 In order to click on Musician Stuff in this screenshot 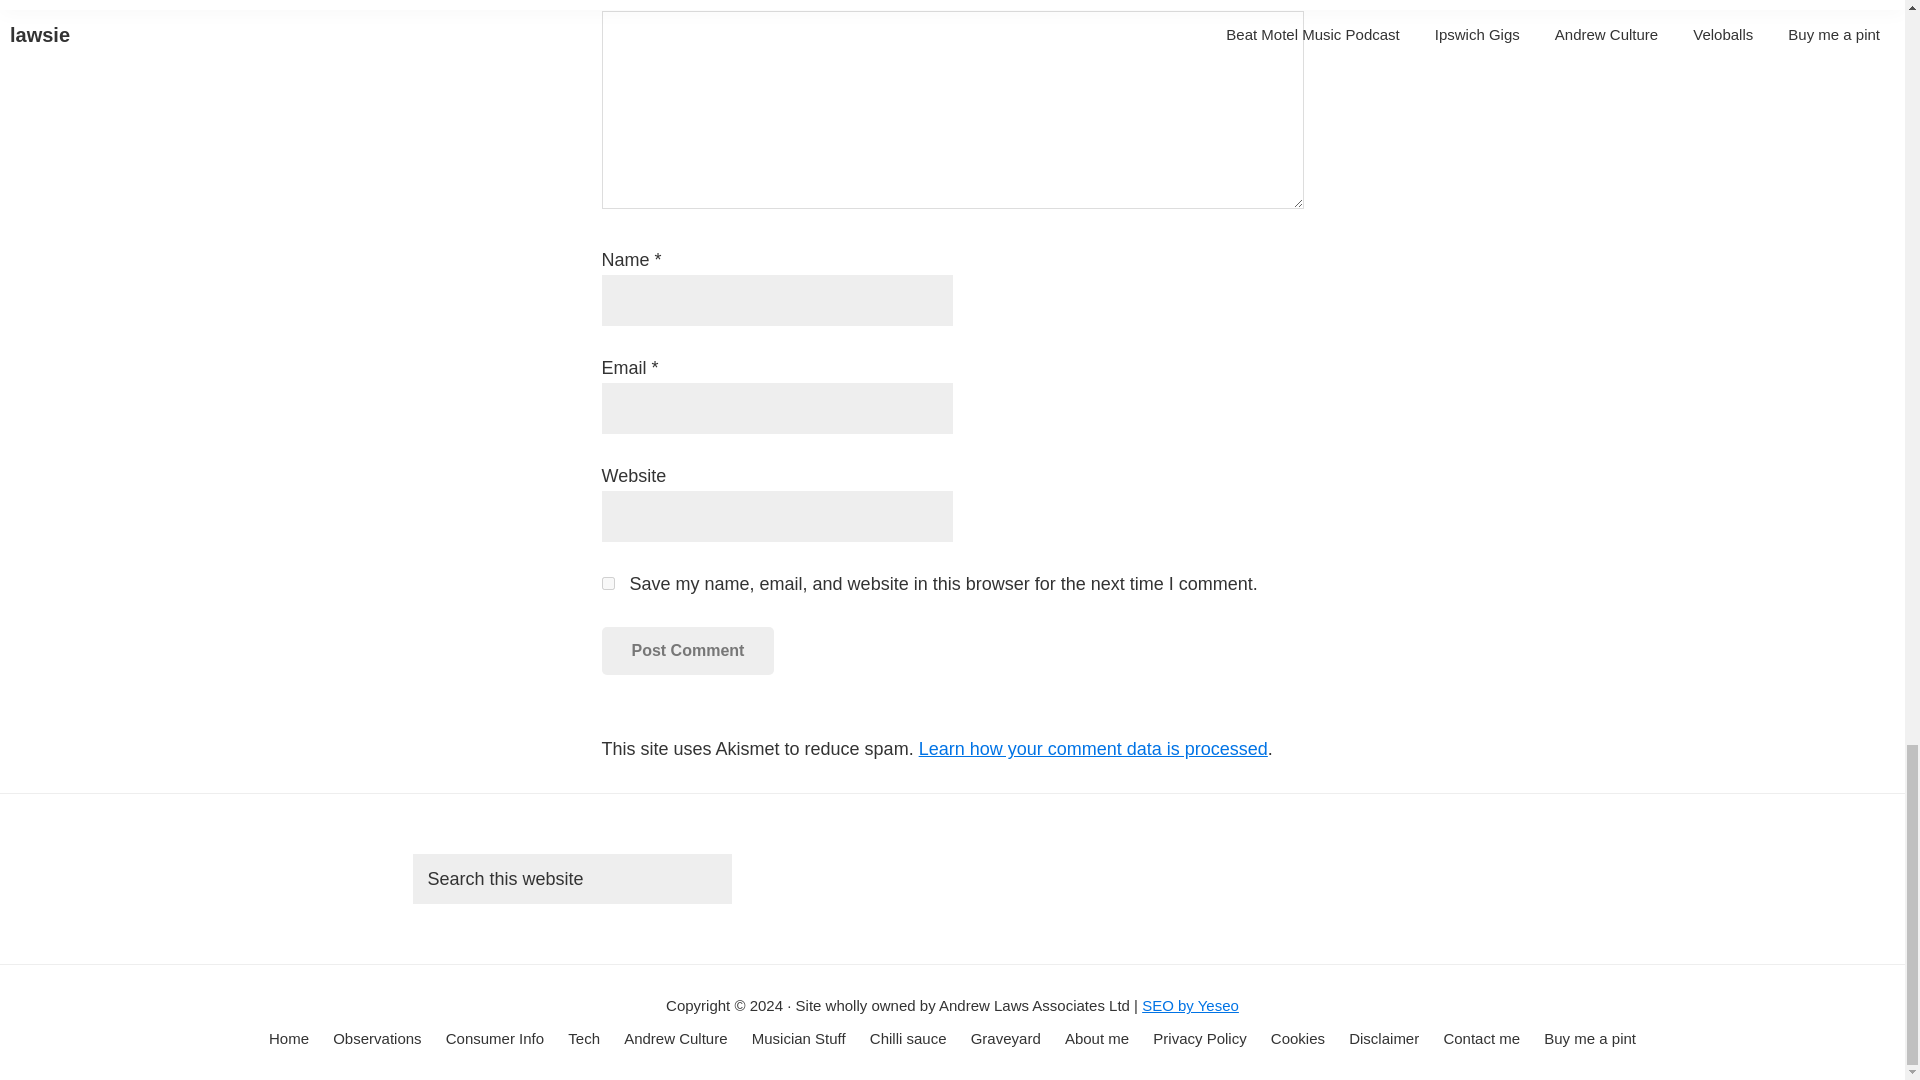, I will do `click(799, 1039)`.